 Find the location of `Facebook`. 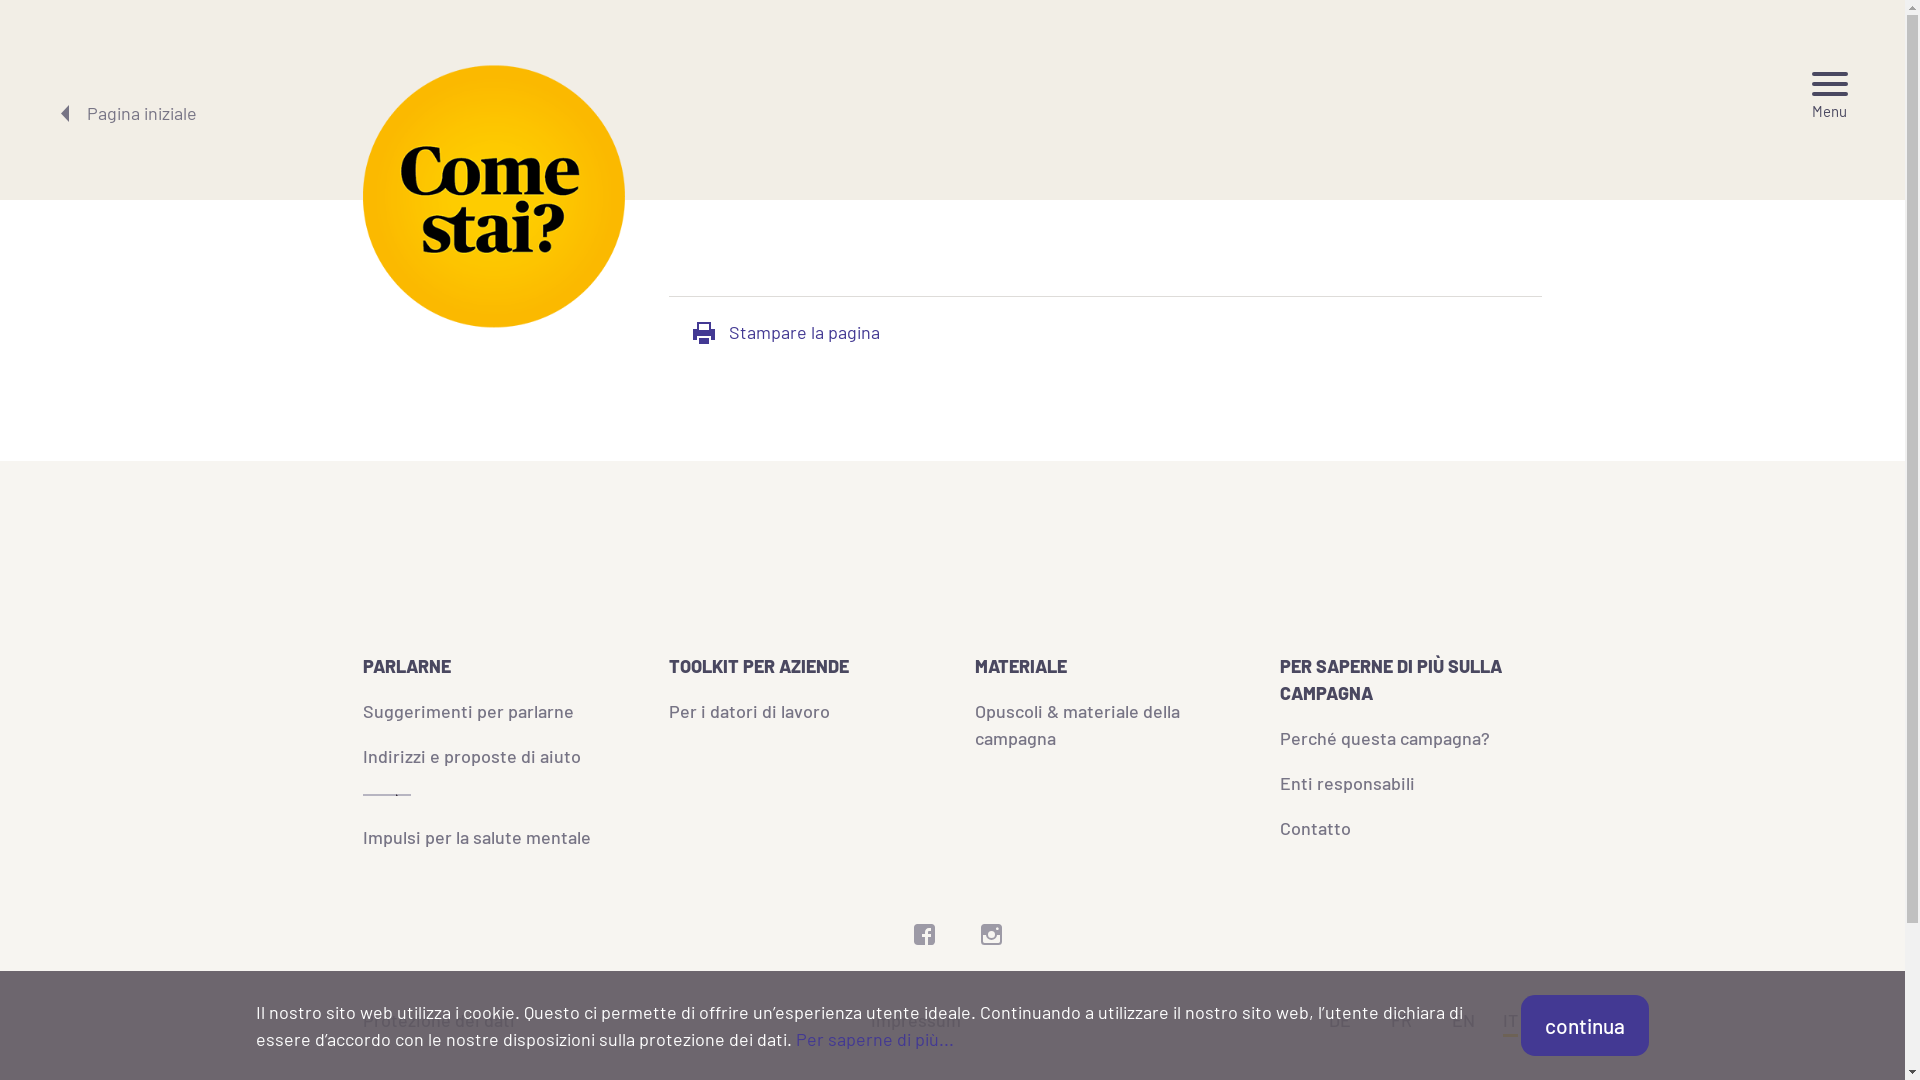

Facebook is located at coordinates (924, 938).